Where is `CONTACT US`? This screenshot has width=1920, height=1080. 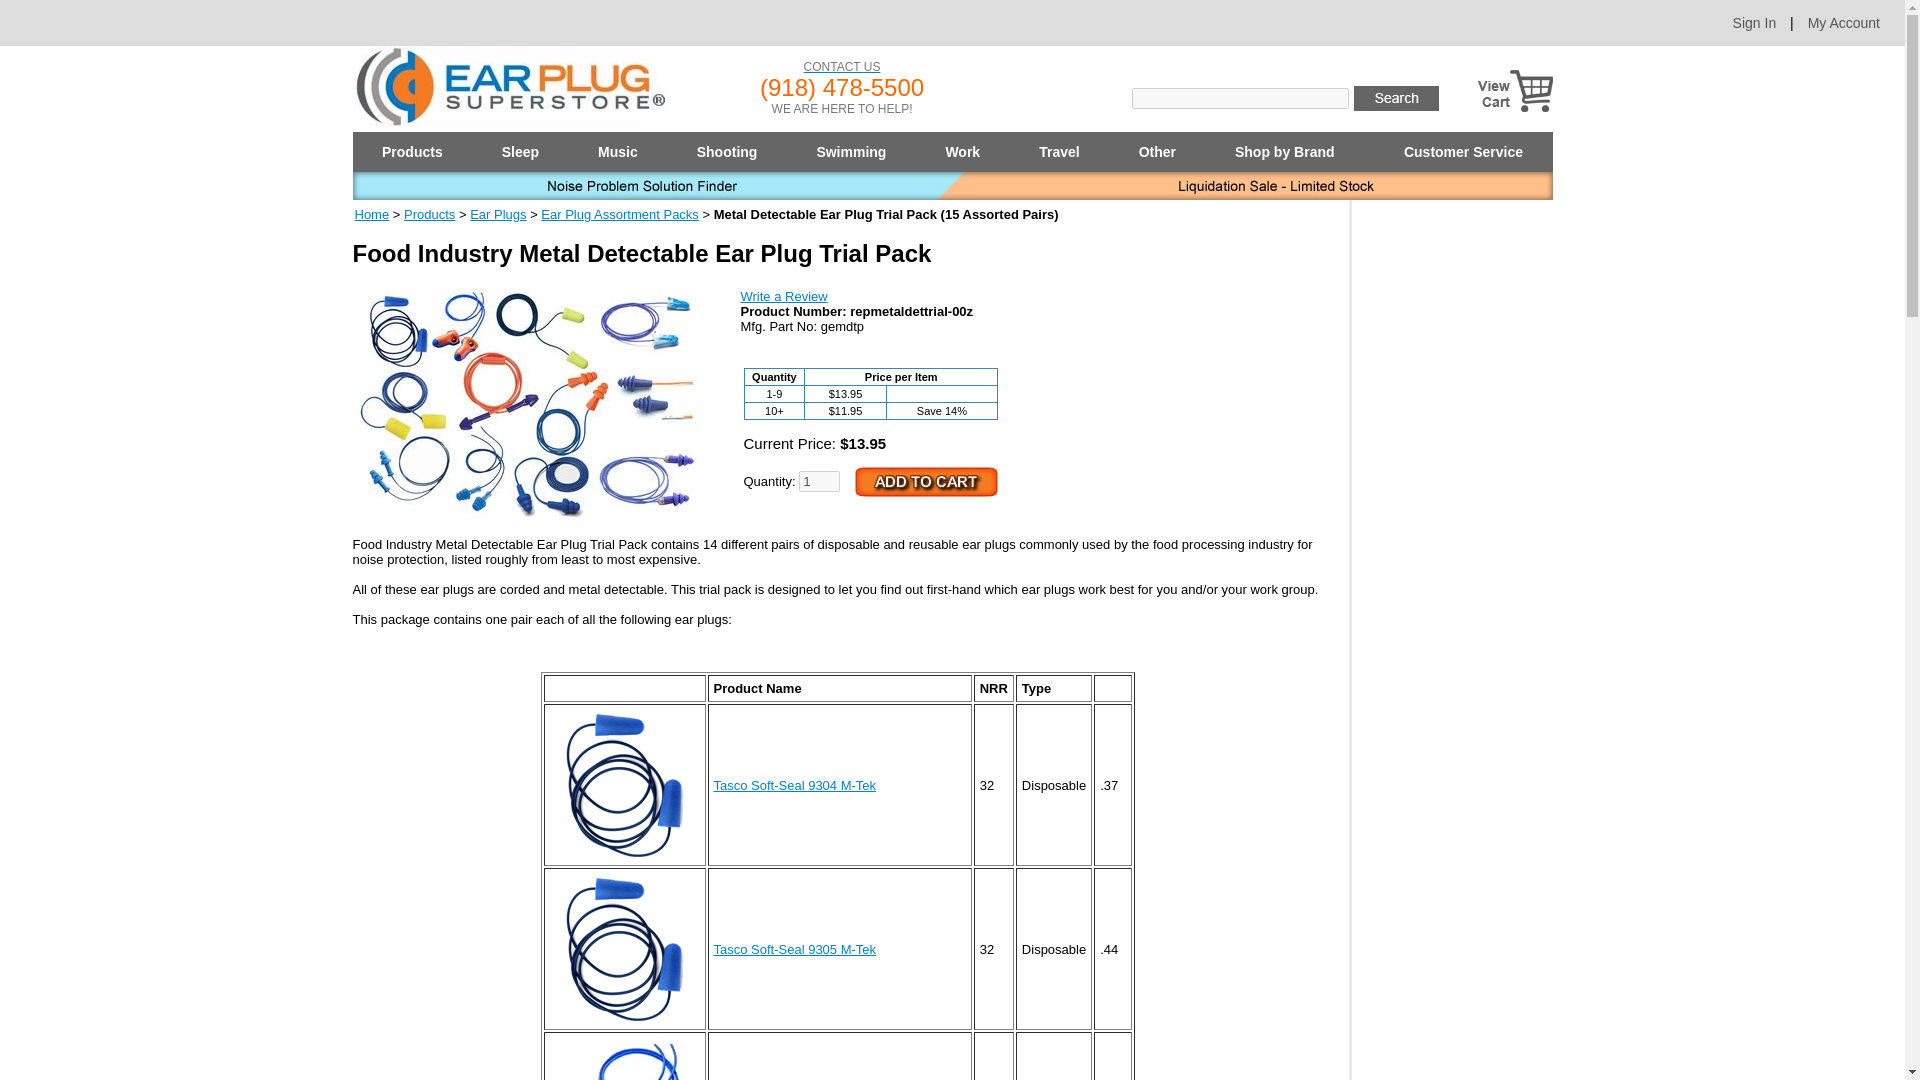
CONTACT US is located at coordinates (842, 67).